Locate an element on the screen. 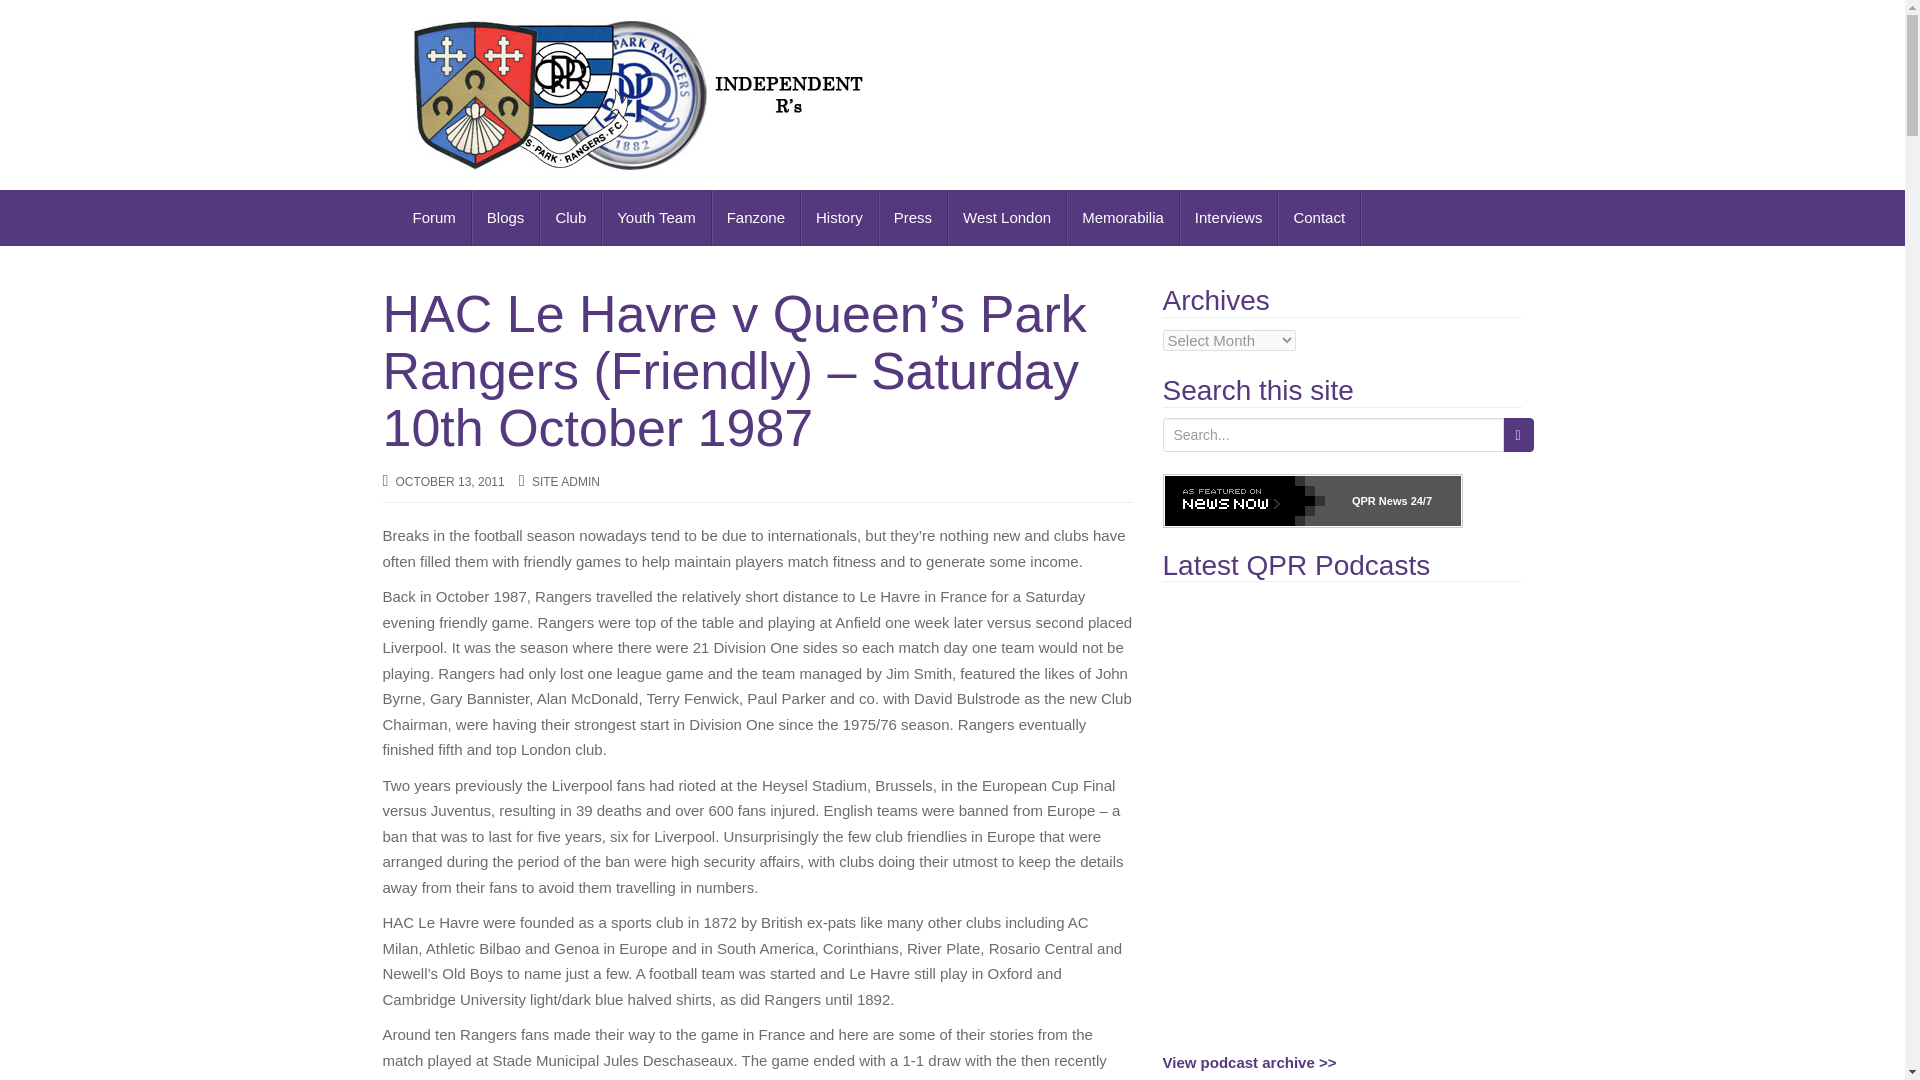 This screenshot has width=1920, height=1080. History is located at coordinates (840, 218).